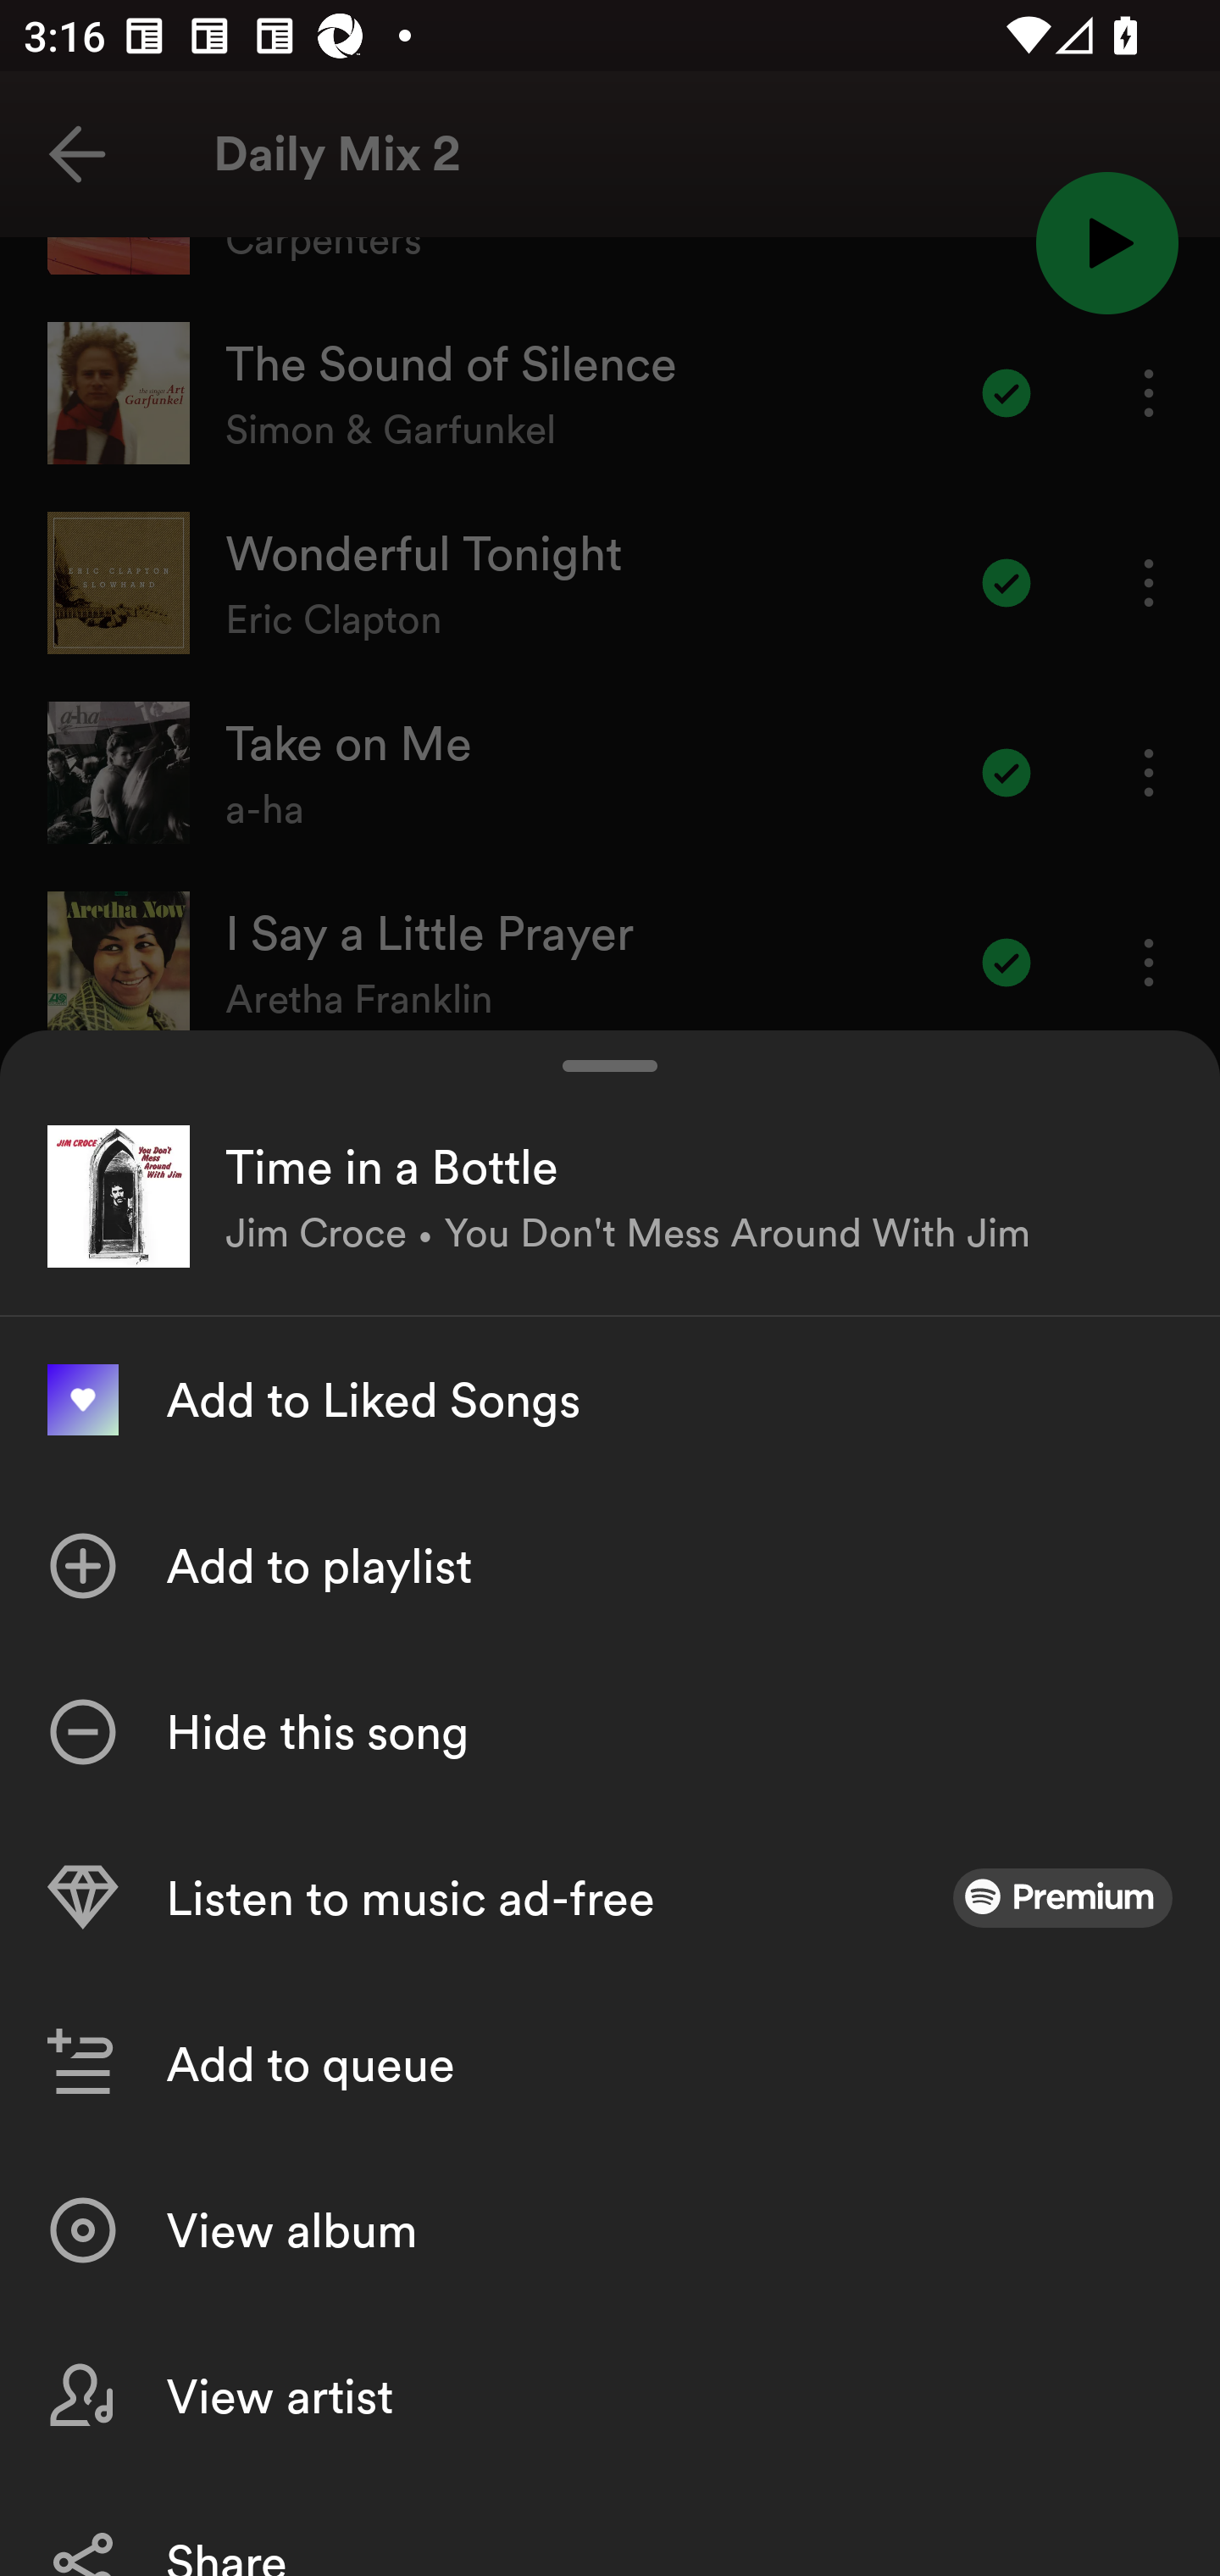 The height and width of the screenshot is (2576, 1220). What do you see at coordinates (610, 2527) in the screenshot?
I see `Share` at bounding box center [610, 2527].